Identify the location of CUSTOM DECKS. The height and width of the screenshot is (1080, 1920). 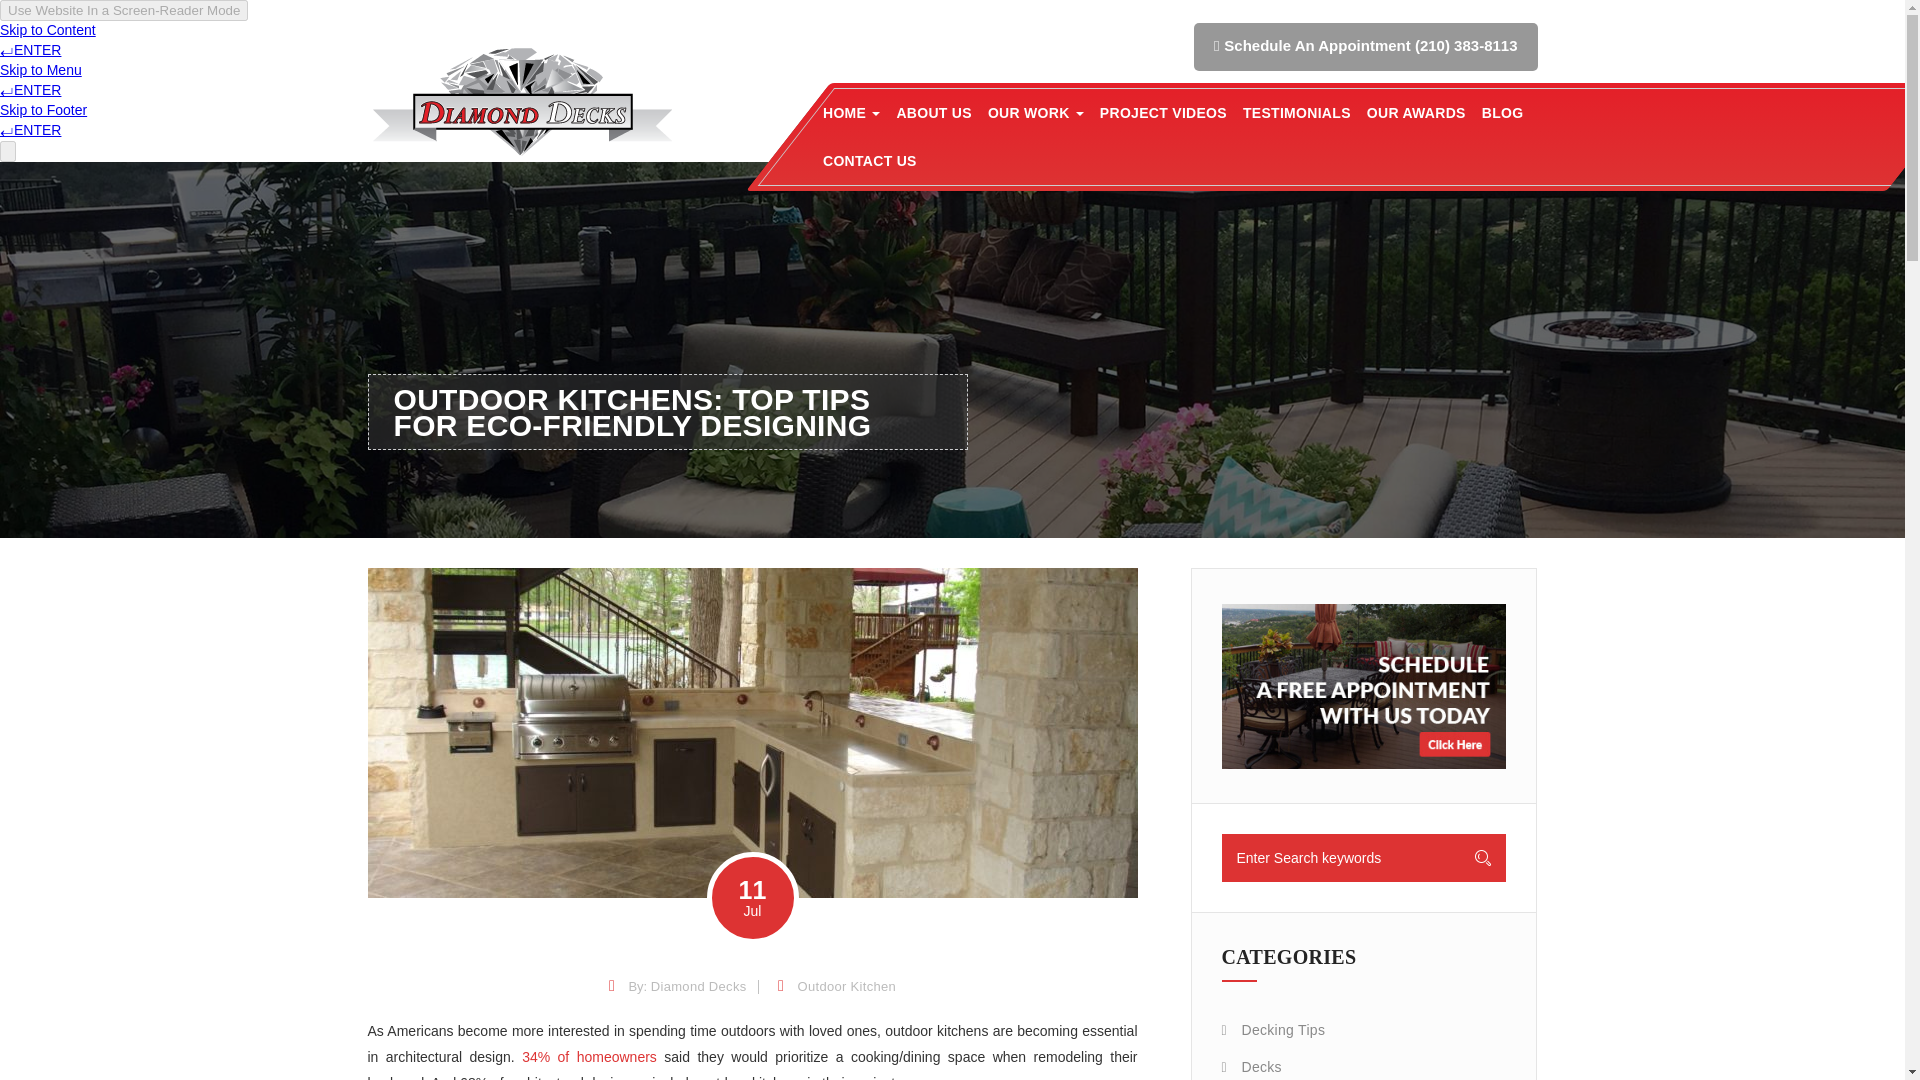
(1112, 158).